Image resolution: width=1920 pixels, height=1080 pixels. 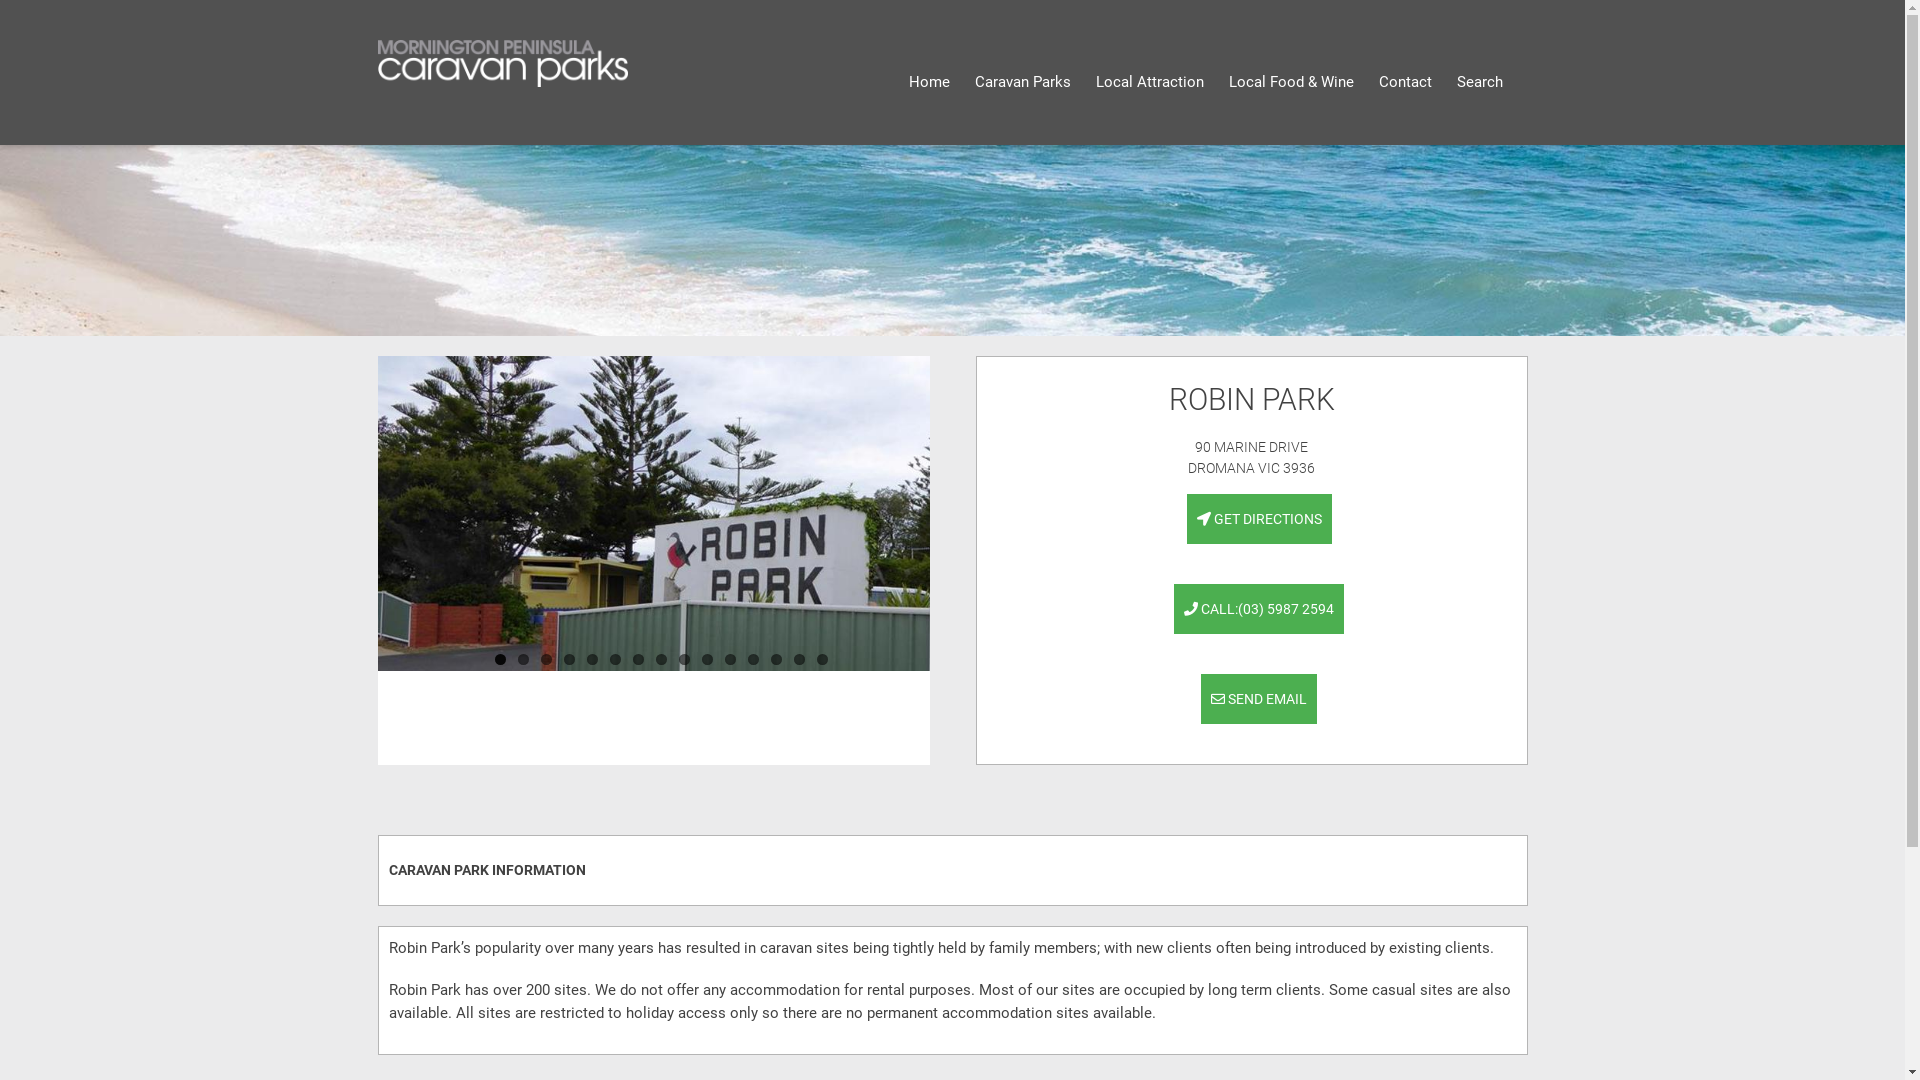 What do you see at coordinates (1404, 82) in the screenshot?
I see `Contact` at bounding box center [1404, 82].